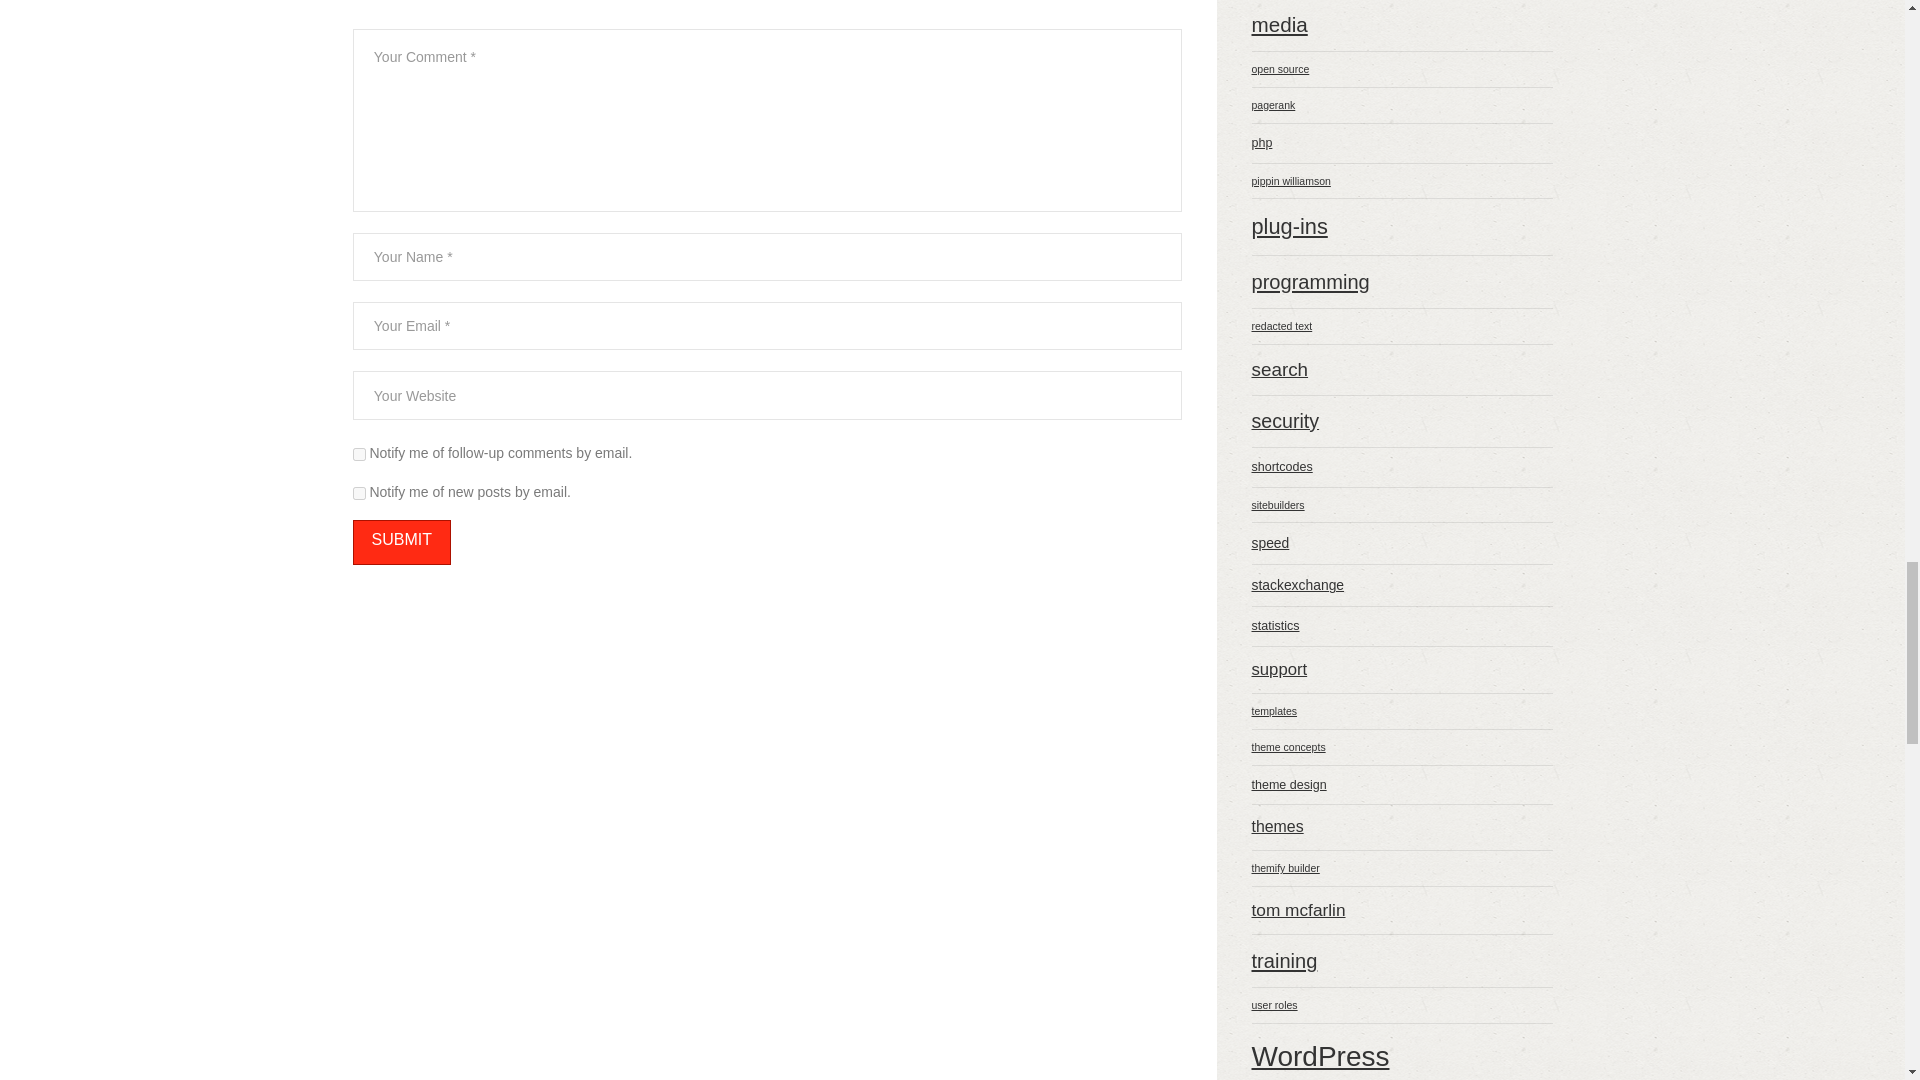 This screenshot has height=1080, width=1920. Describe the element at coordinates (358, 494) in the screenshot. I see `subscribe` at that location.